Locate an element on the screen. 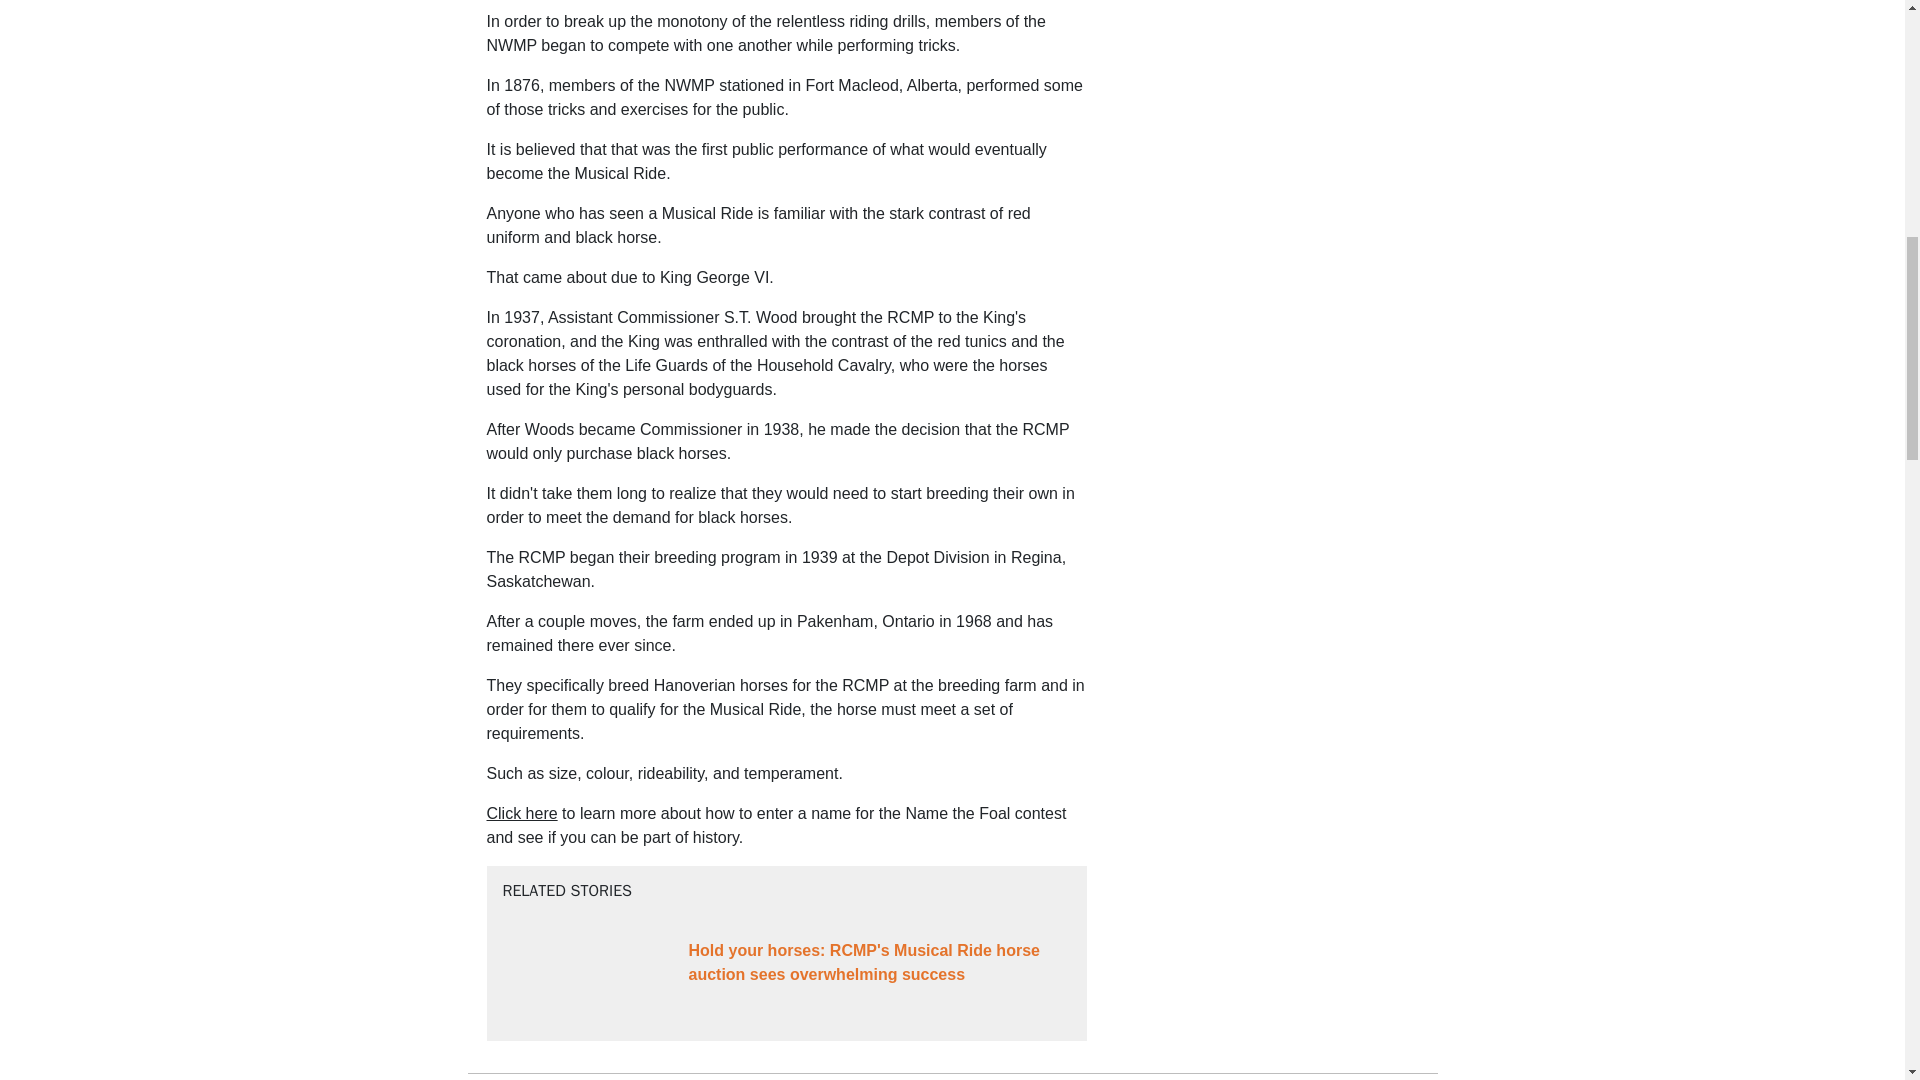  3rd party ad content is located at coordinates (1268, 916).